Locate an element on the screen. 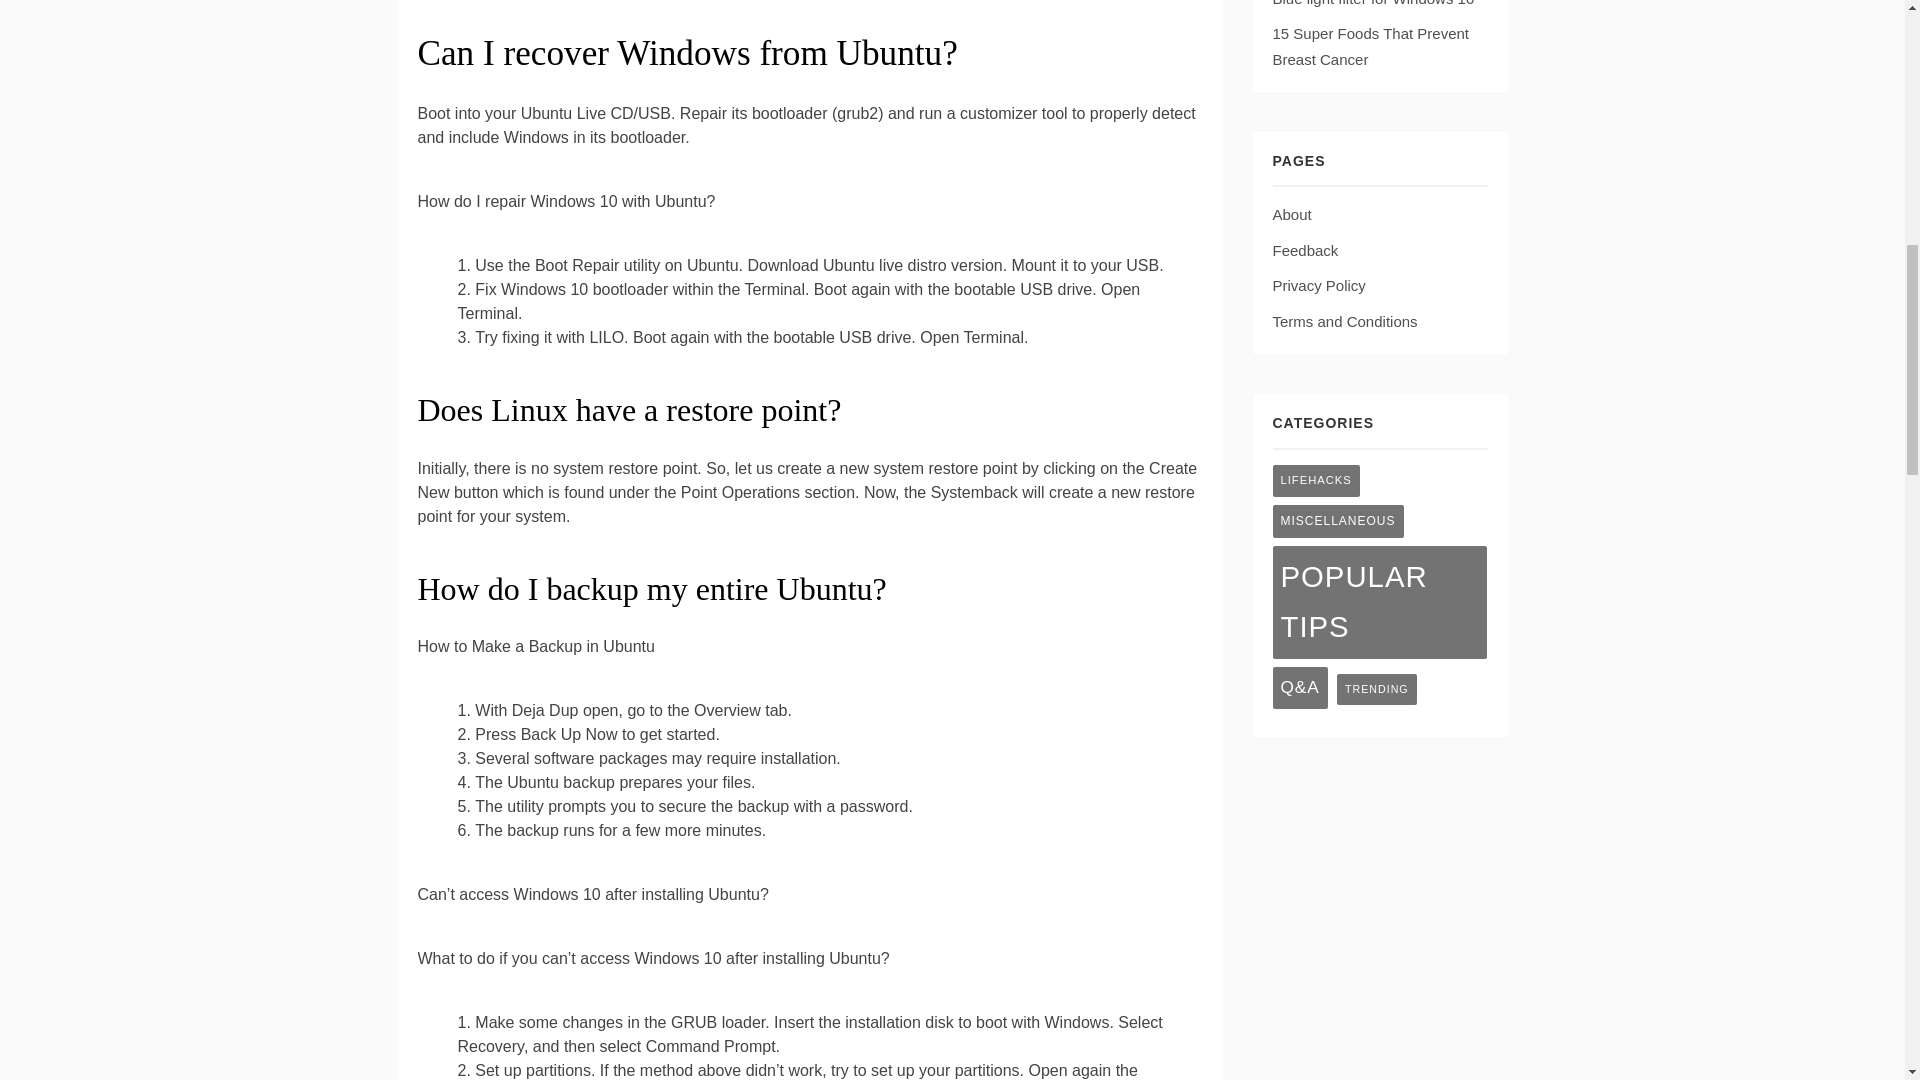  15 Super Foods That Prevent Breast Cancer is located at coordinates (1370, 46).